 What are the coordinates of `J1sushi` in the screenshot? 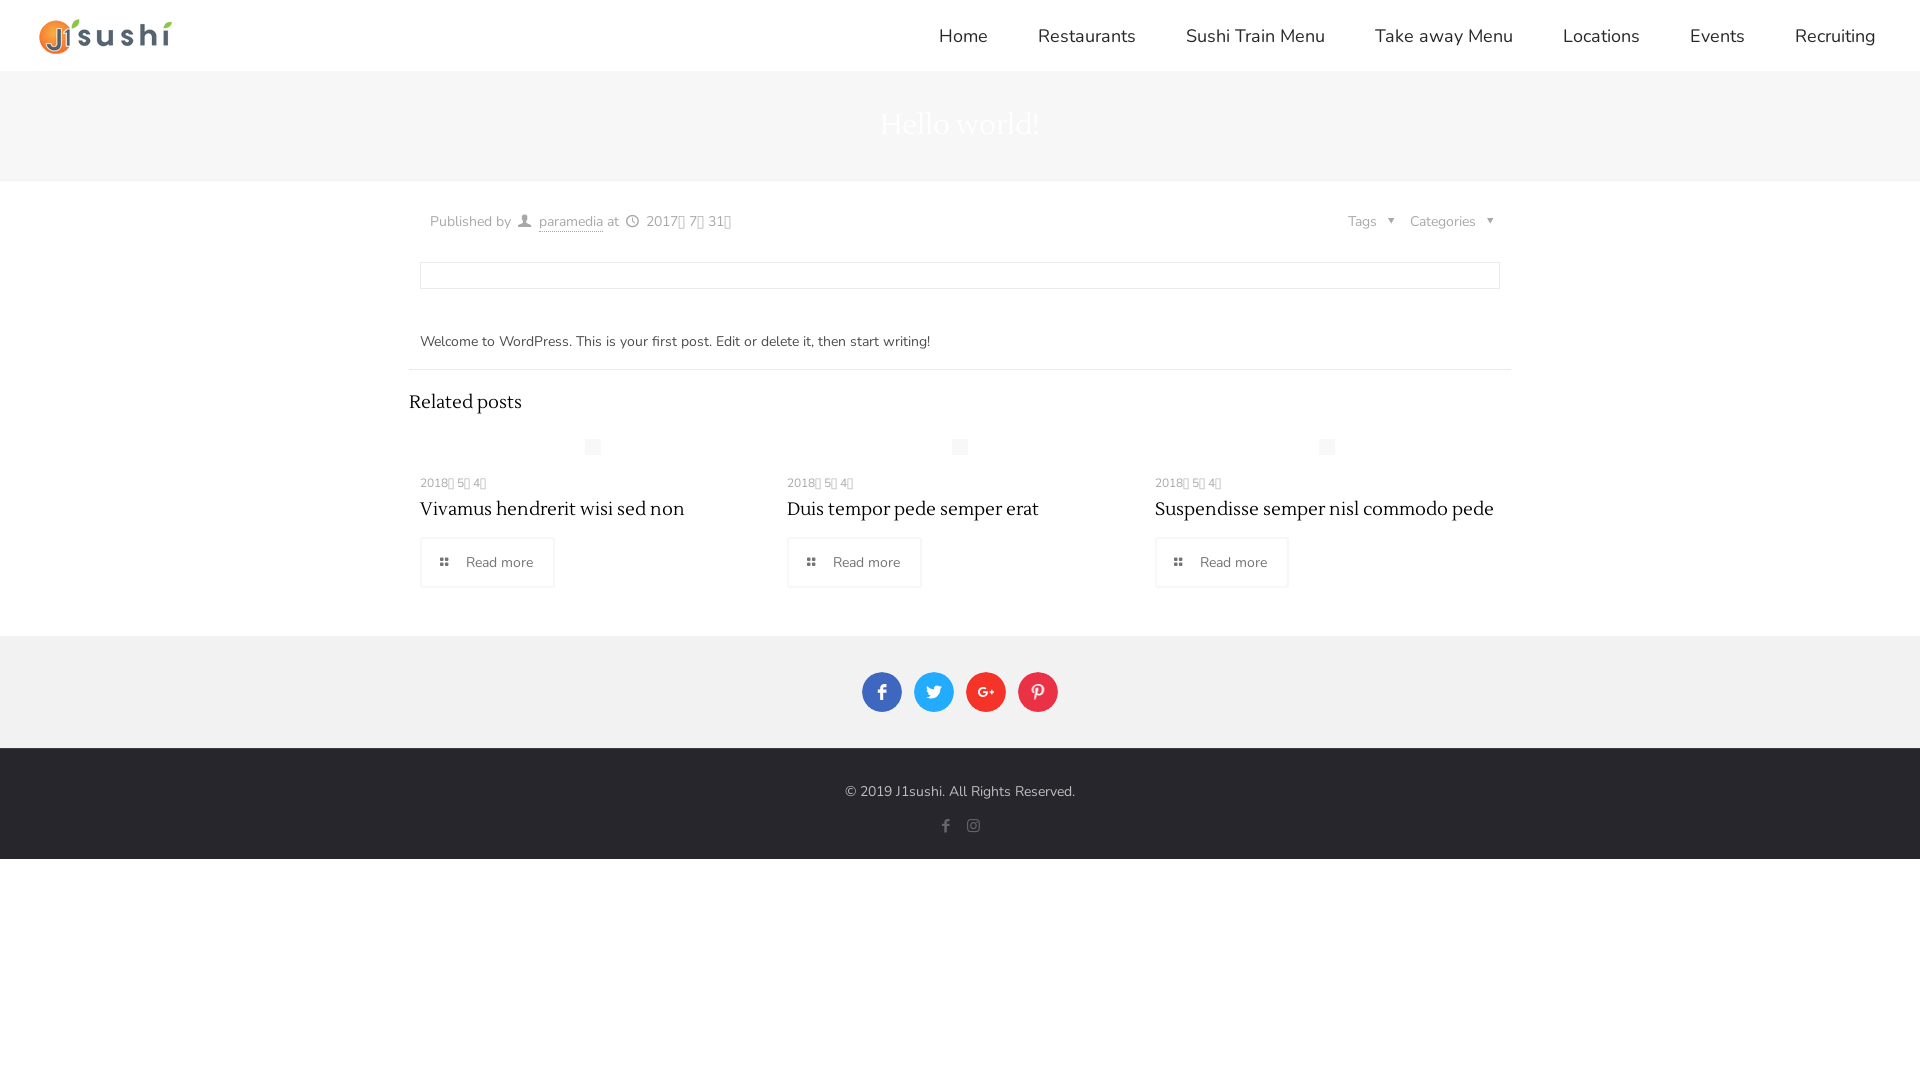 It's located at (107, 36).